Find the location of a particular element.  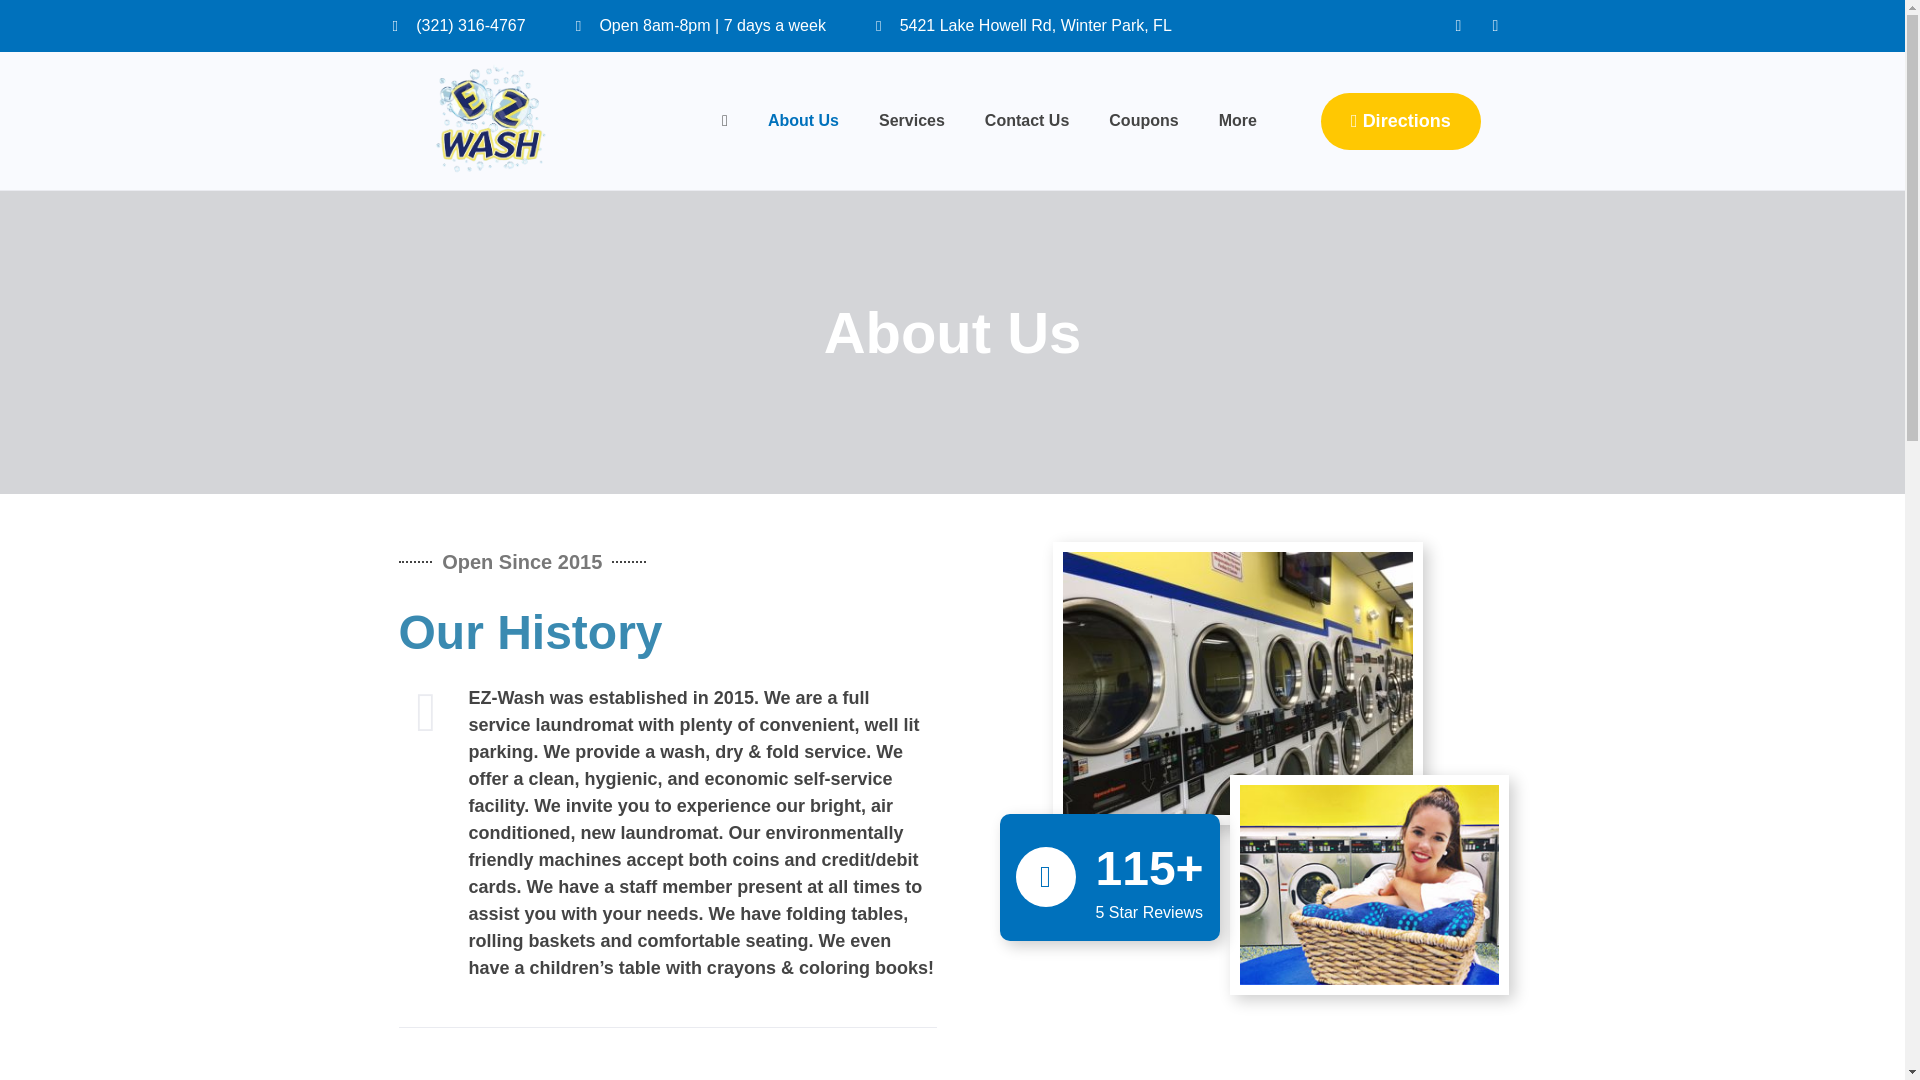

Services is located at coordinates (912, 120).